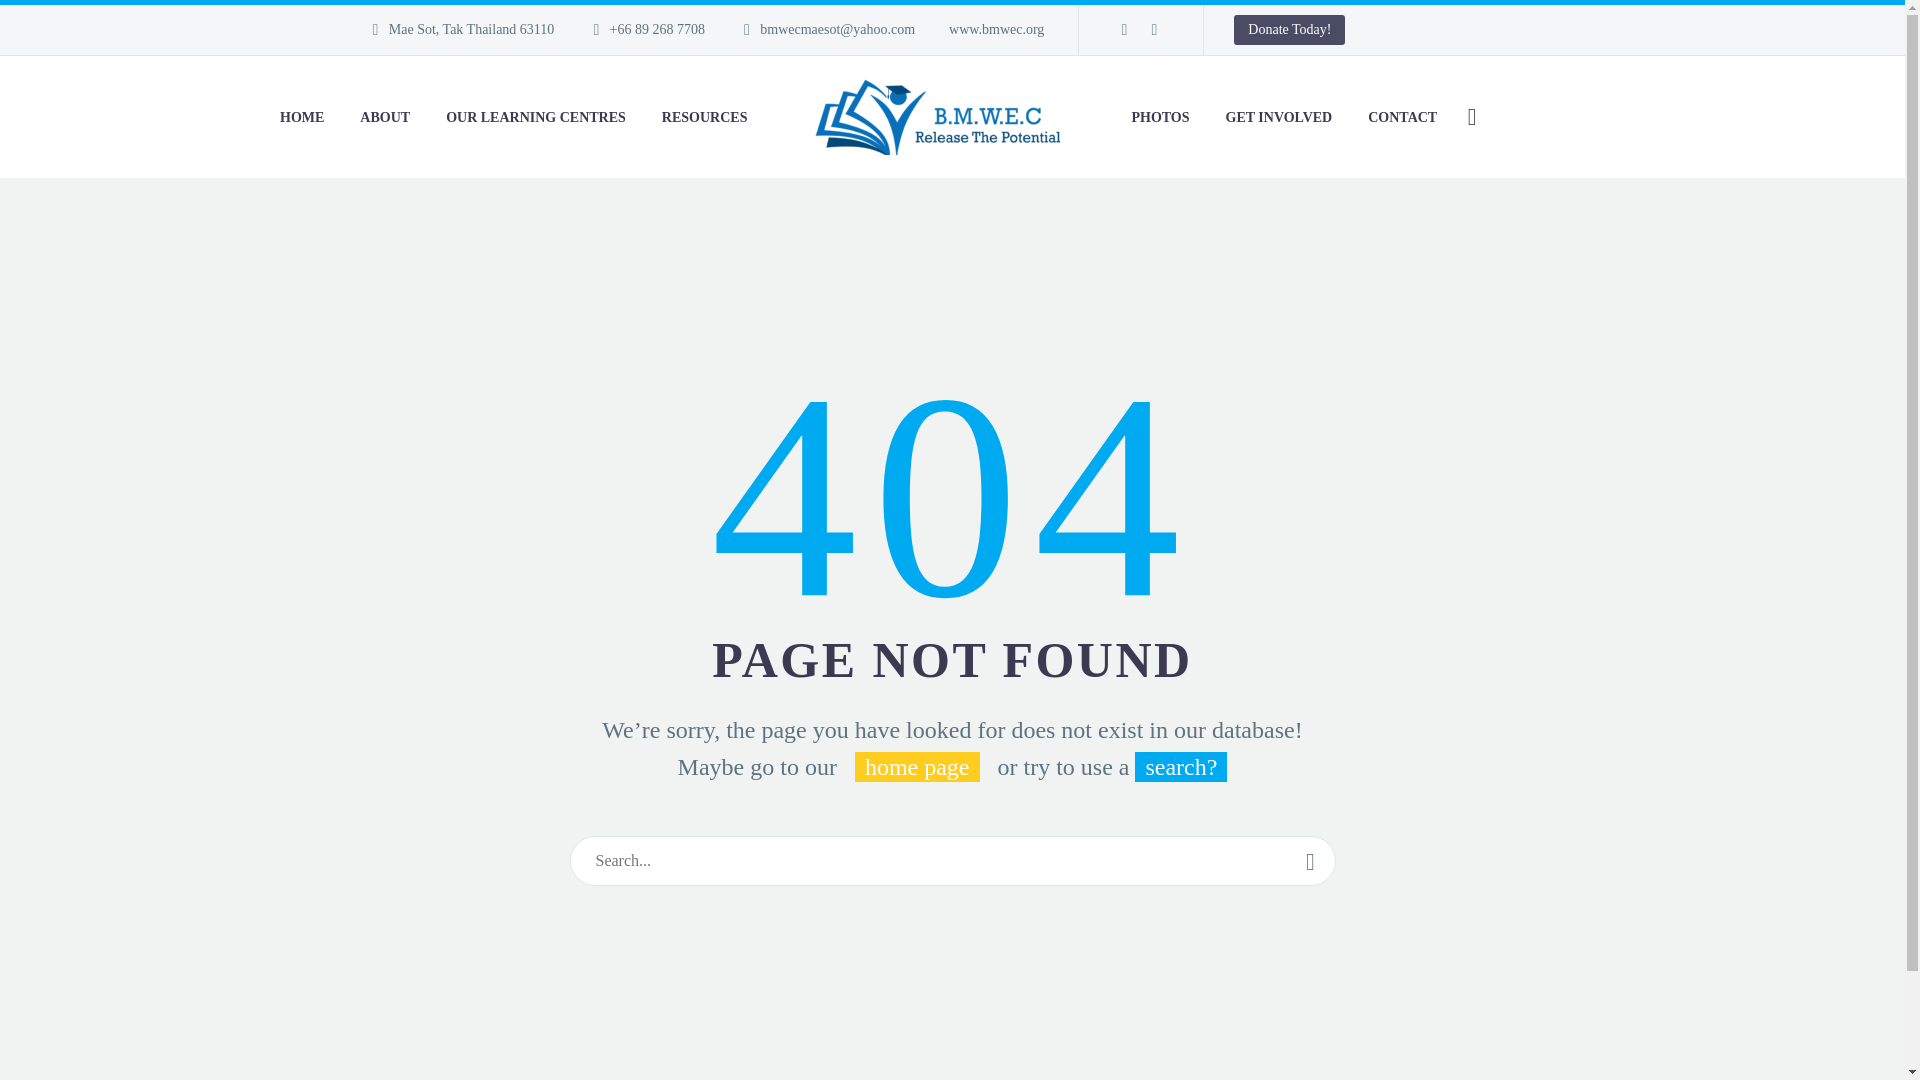 The height and width of the screenshot is (1080, 1920). Describe the element at coordinates (1290, 30) in the screenshot. I see `Donate Today!` at that location.